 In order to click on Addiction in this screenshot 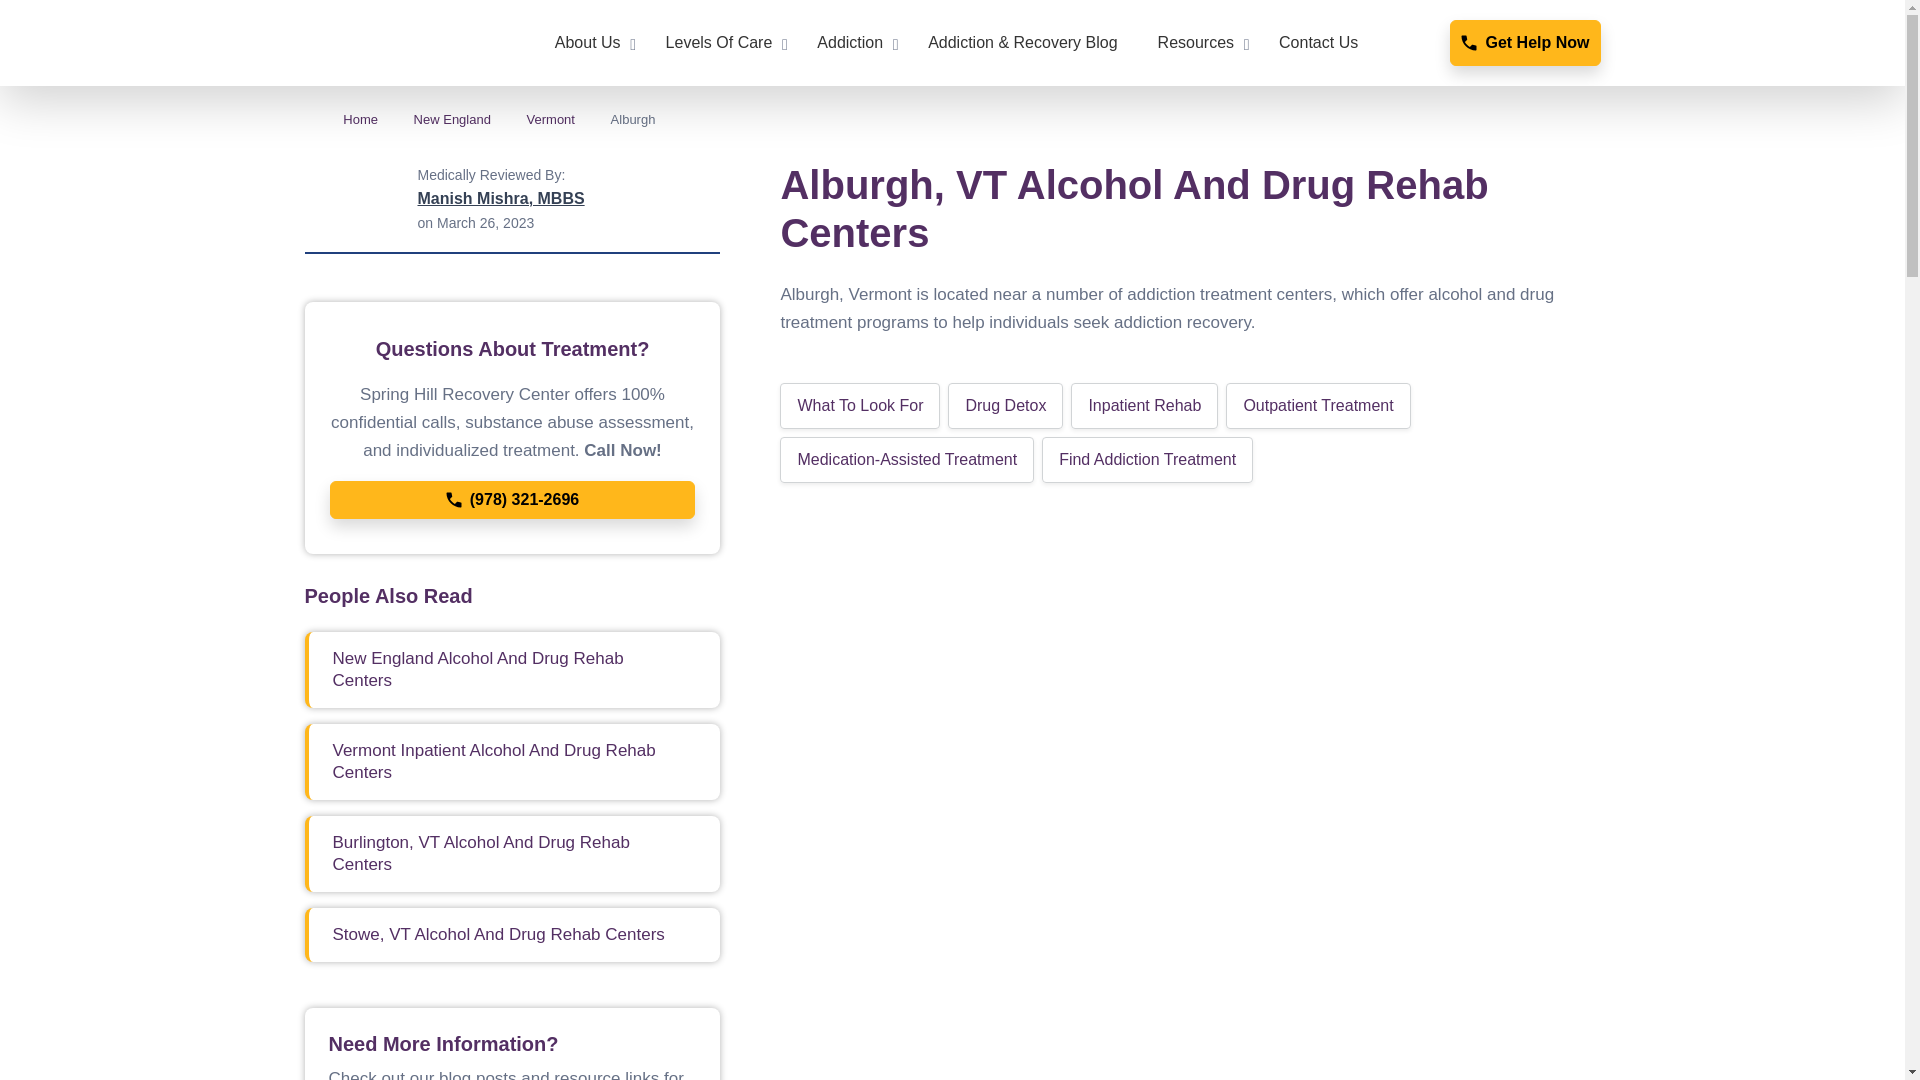, I will do `click(852, 43)`.